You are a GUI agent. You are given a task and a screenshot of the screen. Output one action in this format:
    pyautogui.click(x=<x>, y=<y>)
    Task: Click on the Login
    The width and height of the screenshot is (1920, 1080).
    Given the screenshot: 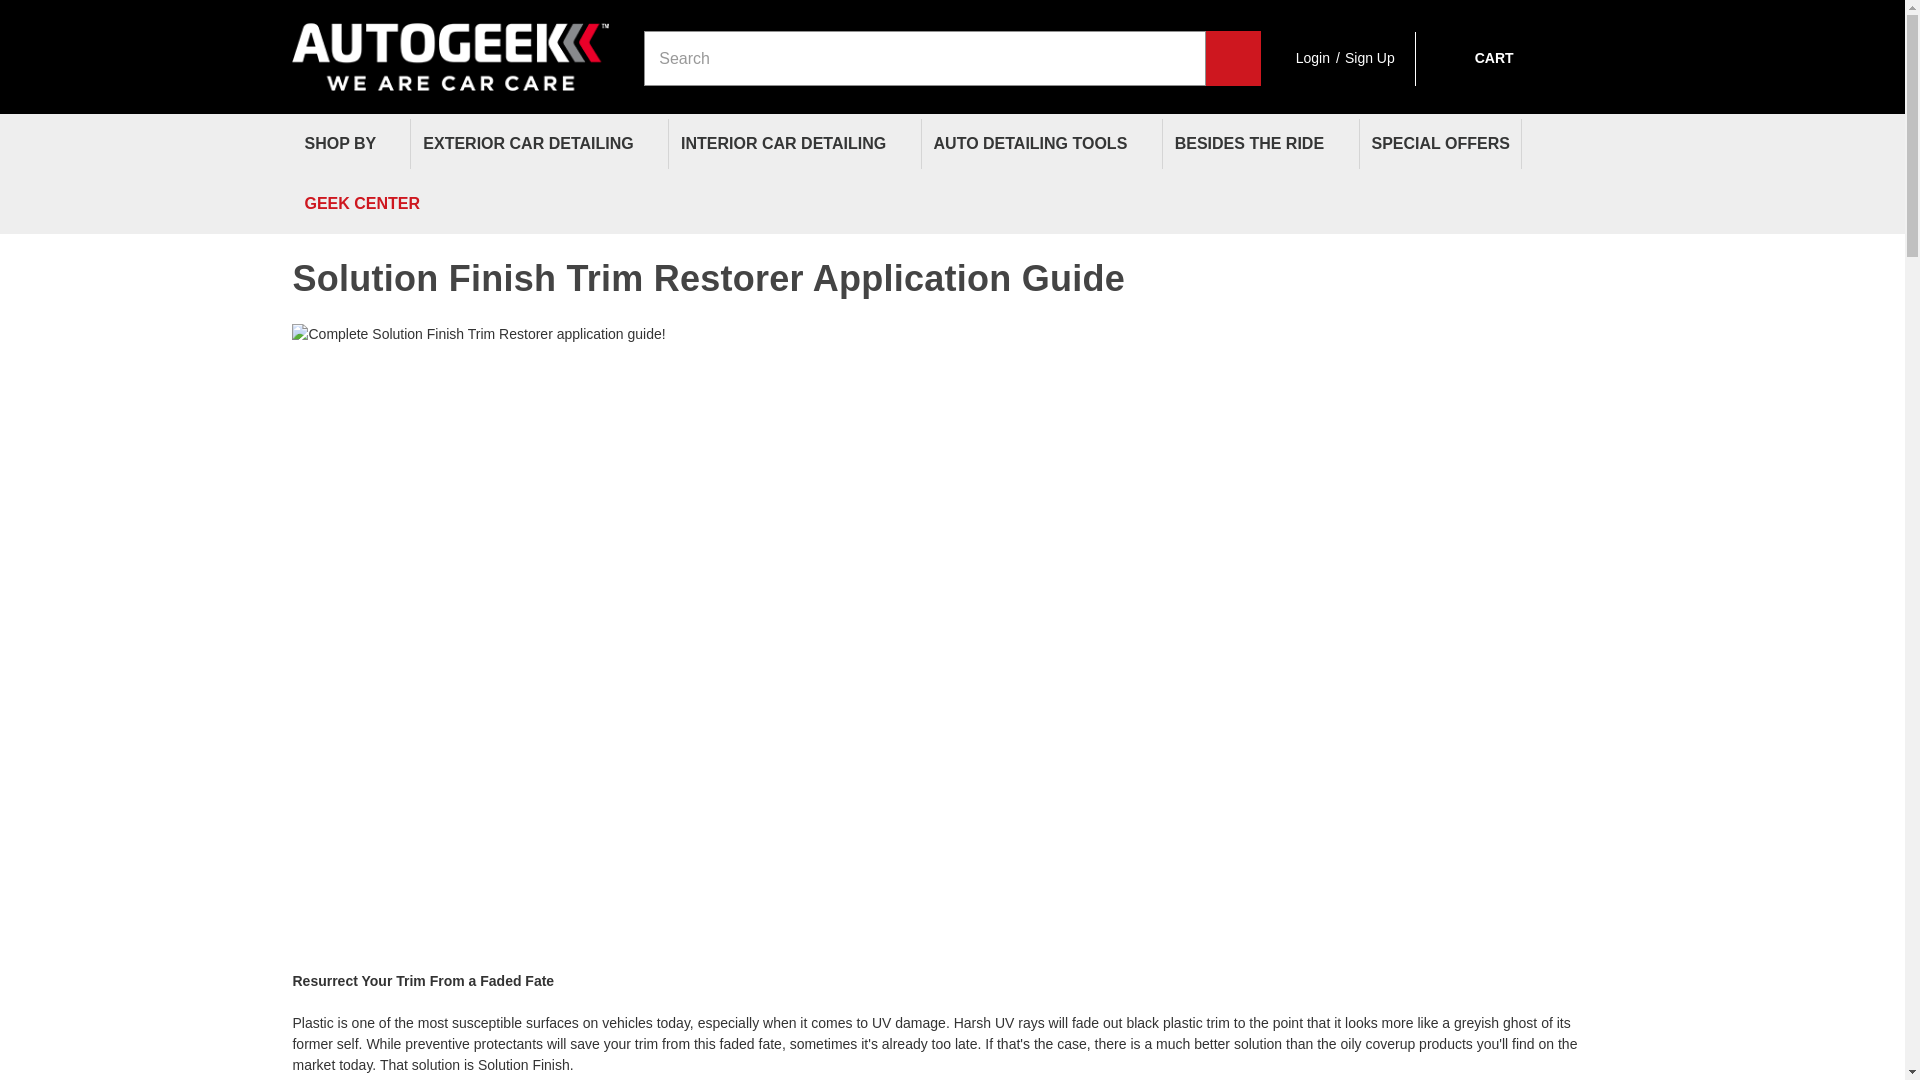 What is the action you would take?
    pyautogui.click(x=1313, y=58)
    